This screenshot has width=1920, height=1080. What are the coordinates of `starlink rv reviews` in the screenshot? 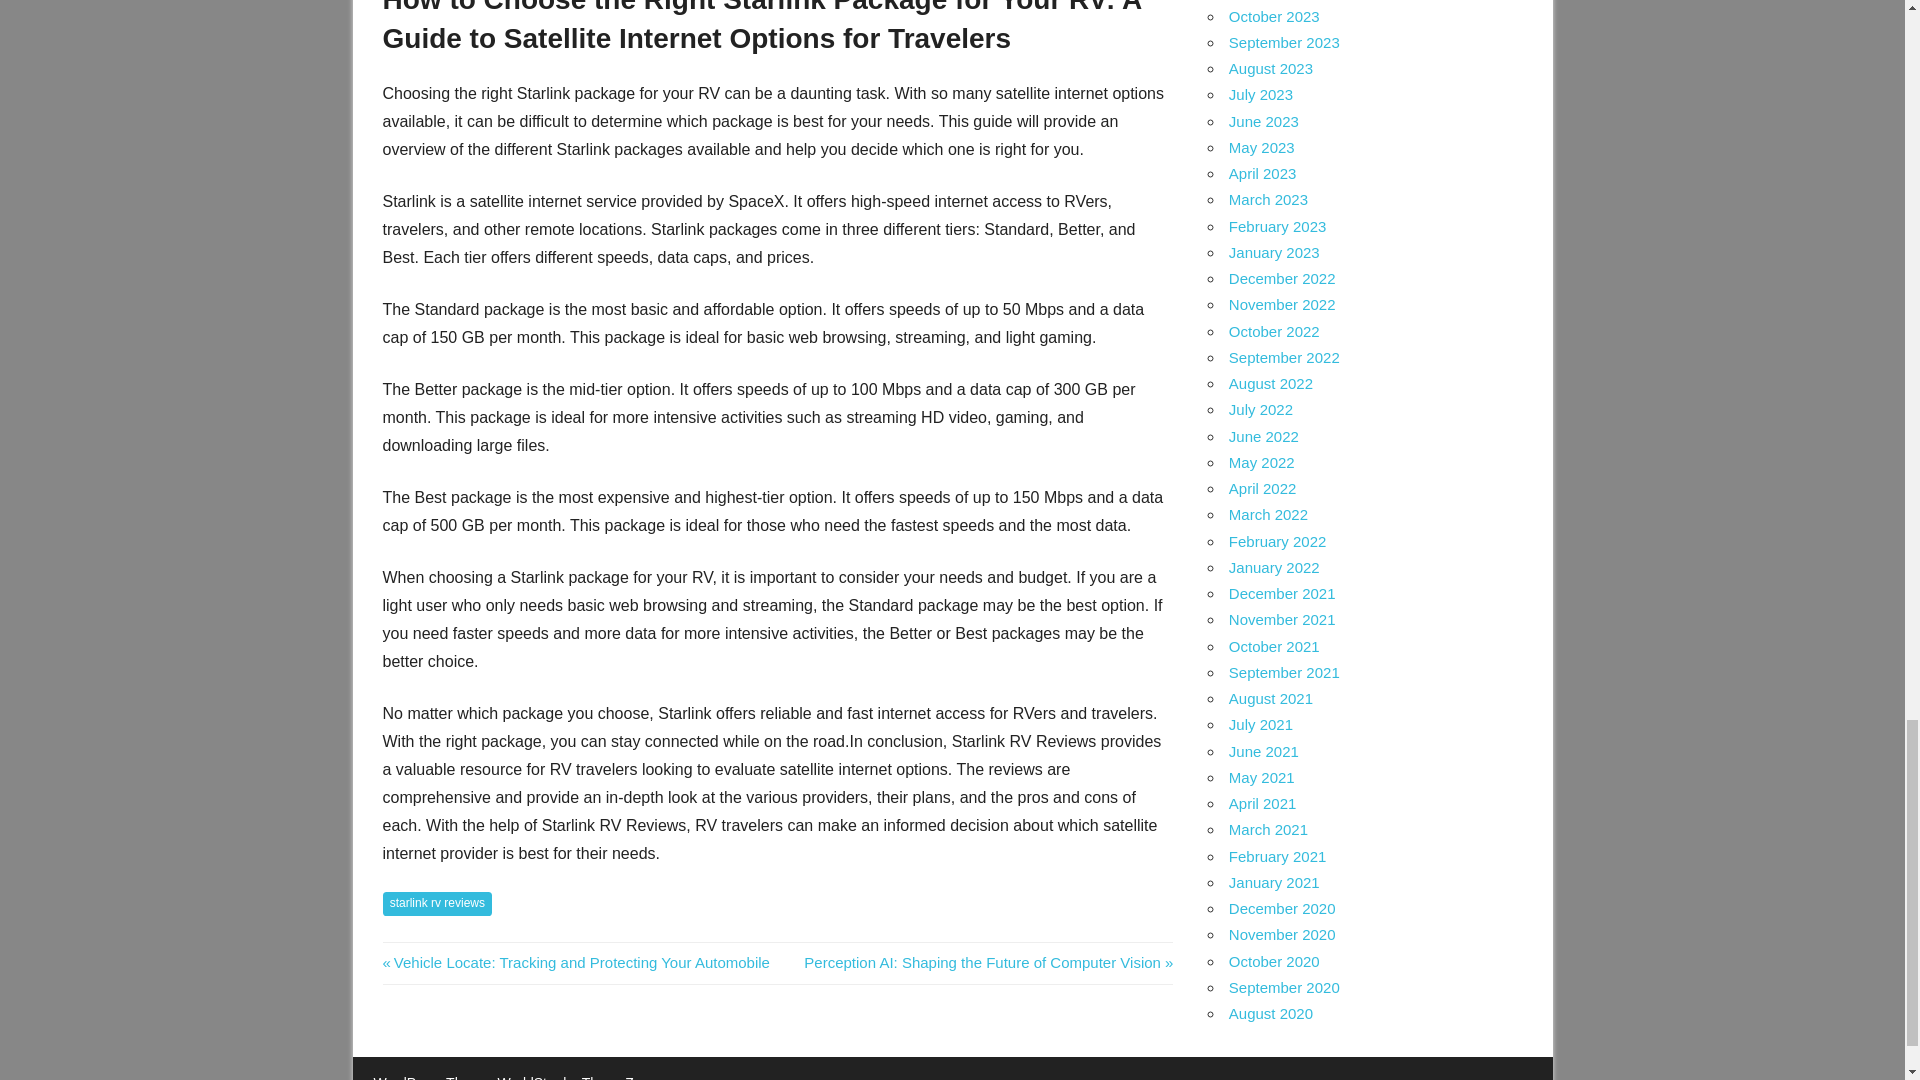 It's located at (436, 904).